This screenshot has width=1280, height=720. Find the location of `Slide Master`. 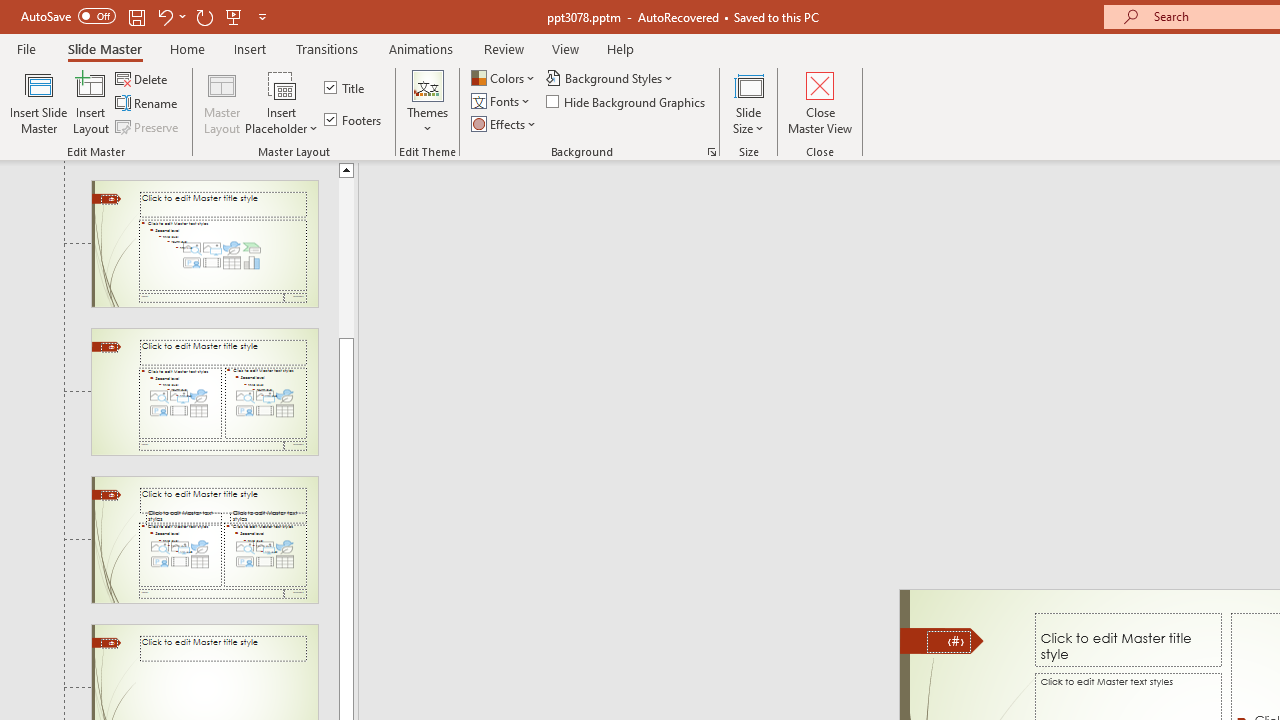

Slide Master is located at coordinates (104, 48).